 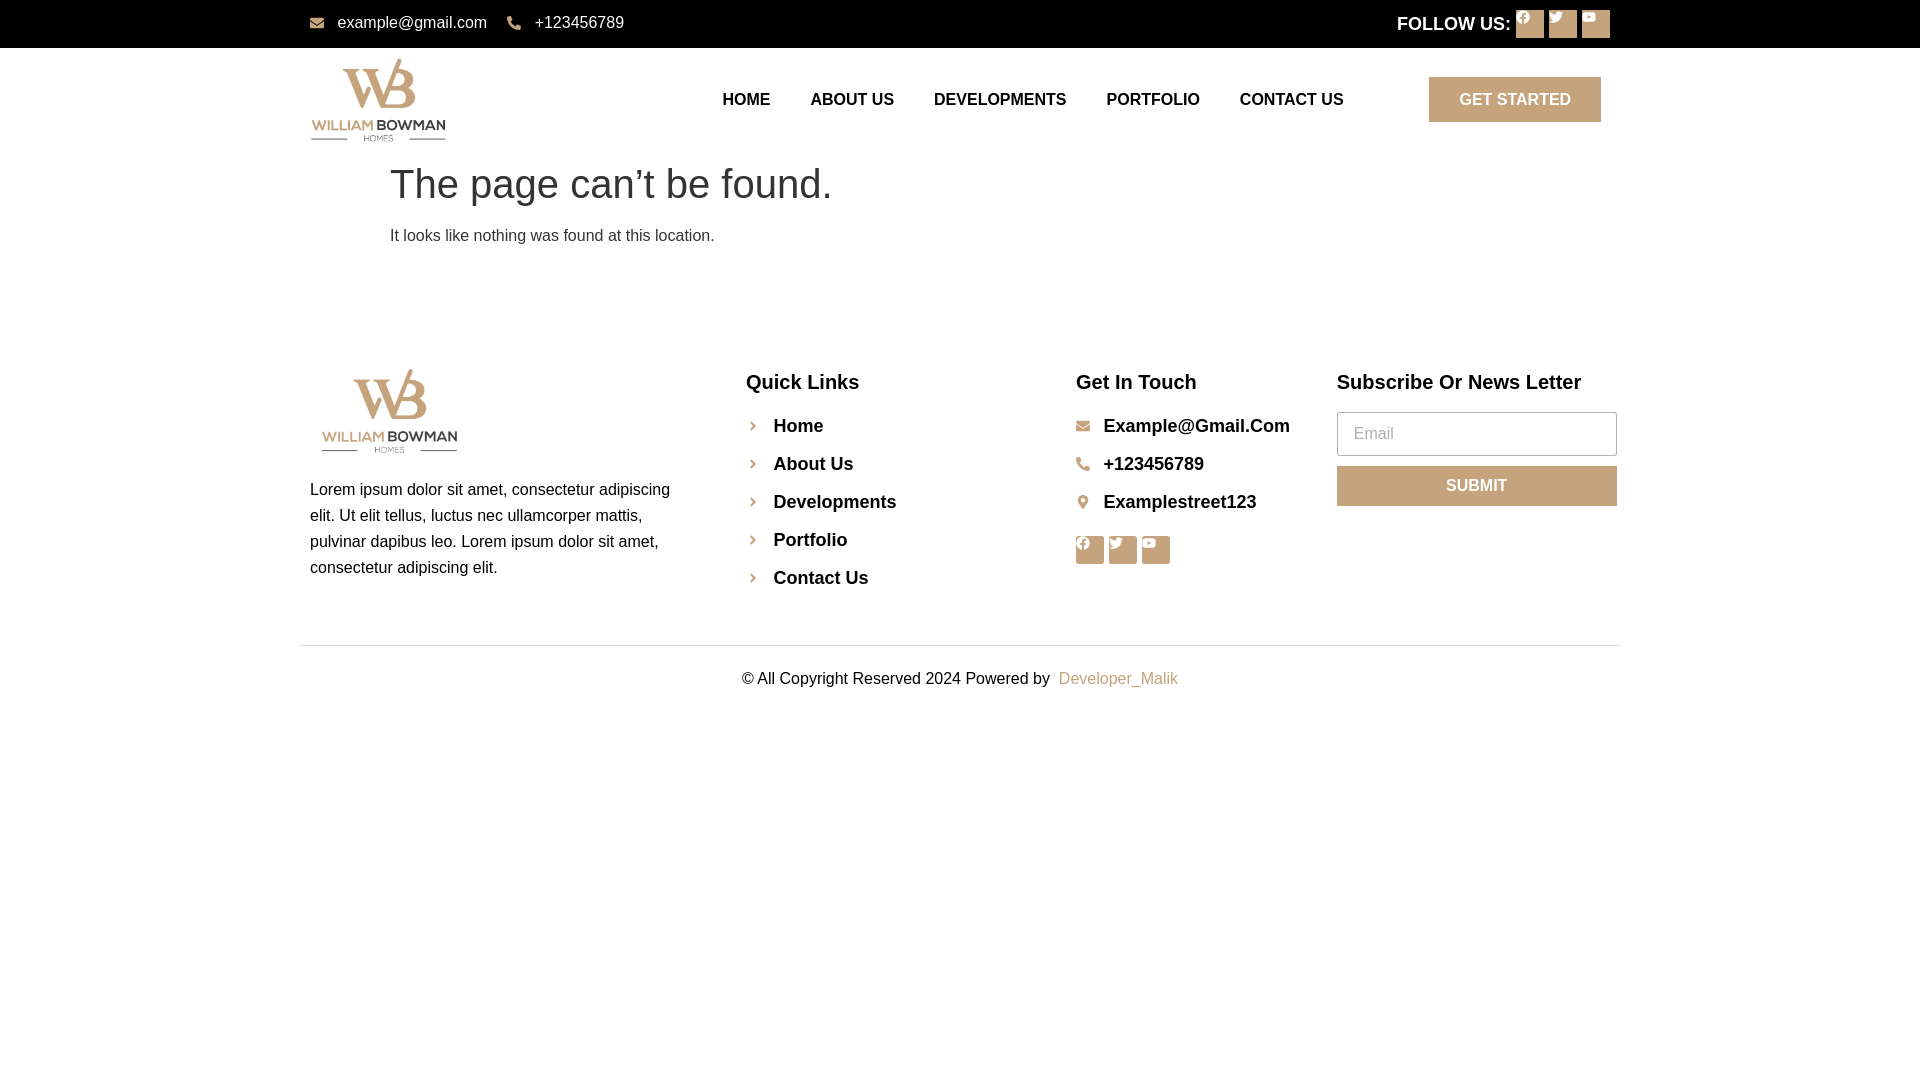 I want to click on About Us, so click(x=886, y=464).